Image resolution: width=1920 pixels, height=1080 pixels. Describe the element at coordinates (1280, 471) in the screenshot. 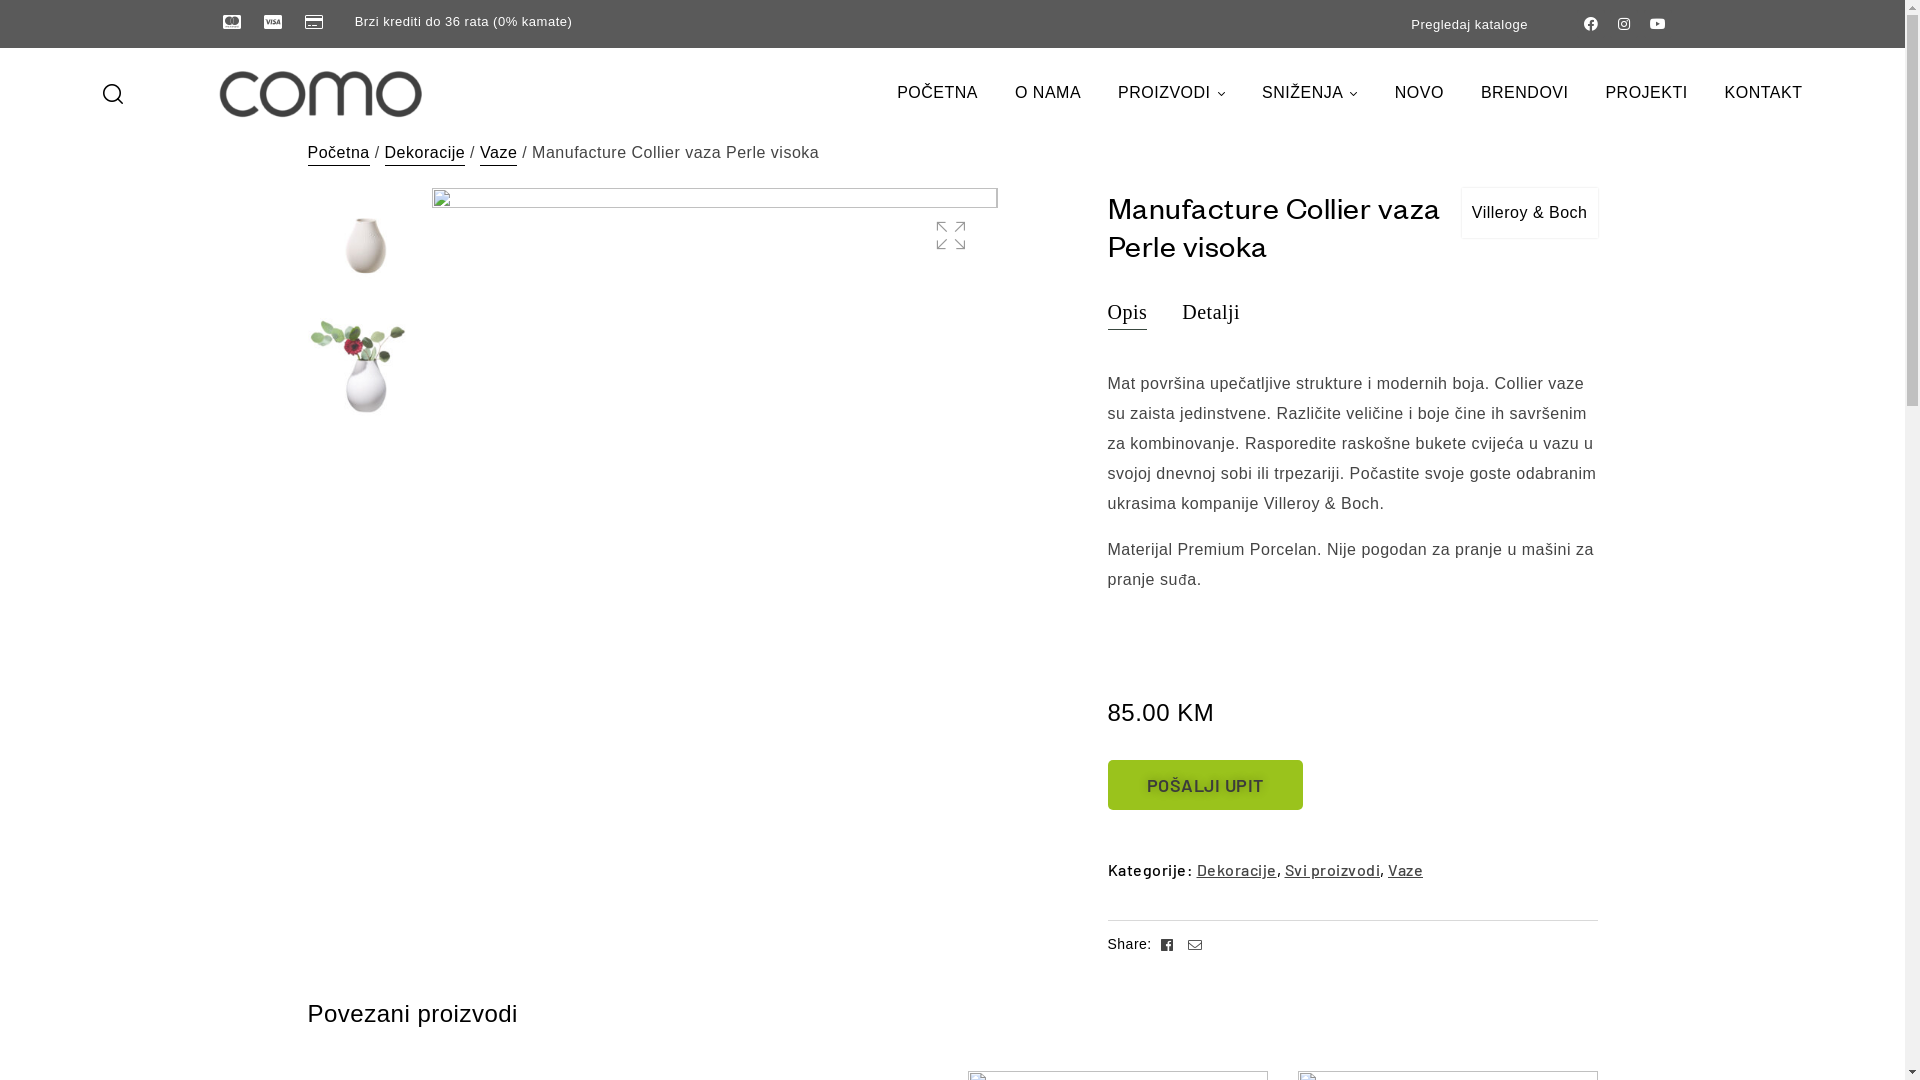

I see `Vaza-Carre-bublasta` at that location.